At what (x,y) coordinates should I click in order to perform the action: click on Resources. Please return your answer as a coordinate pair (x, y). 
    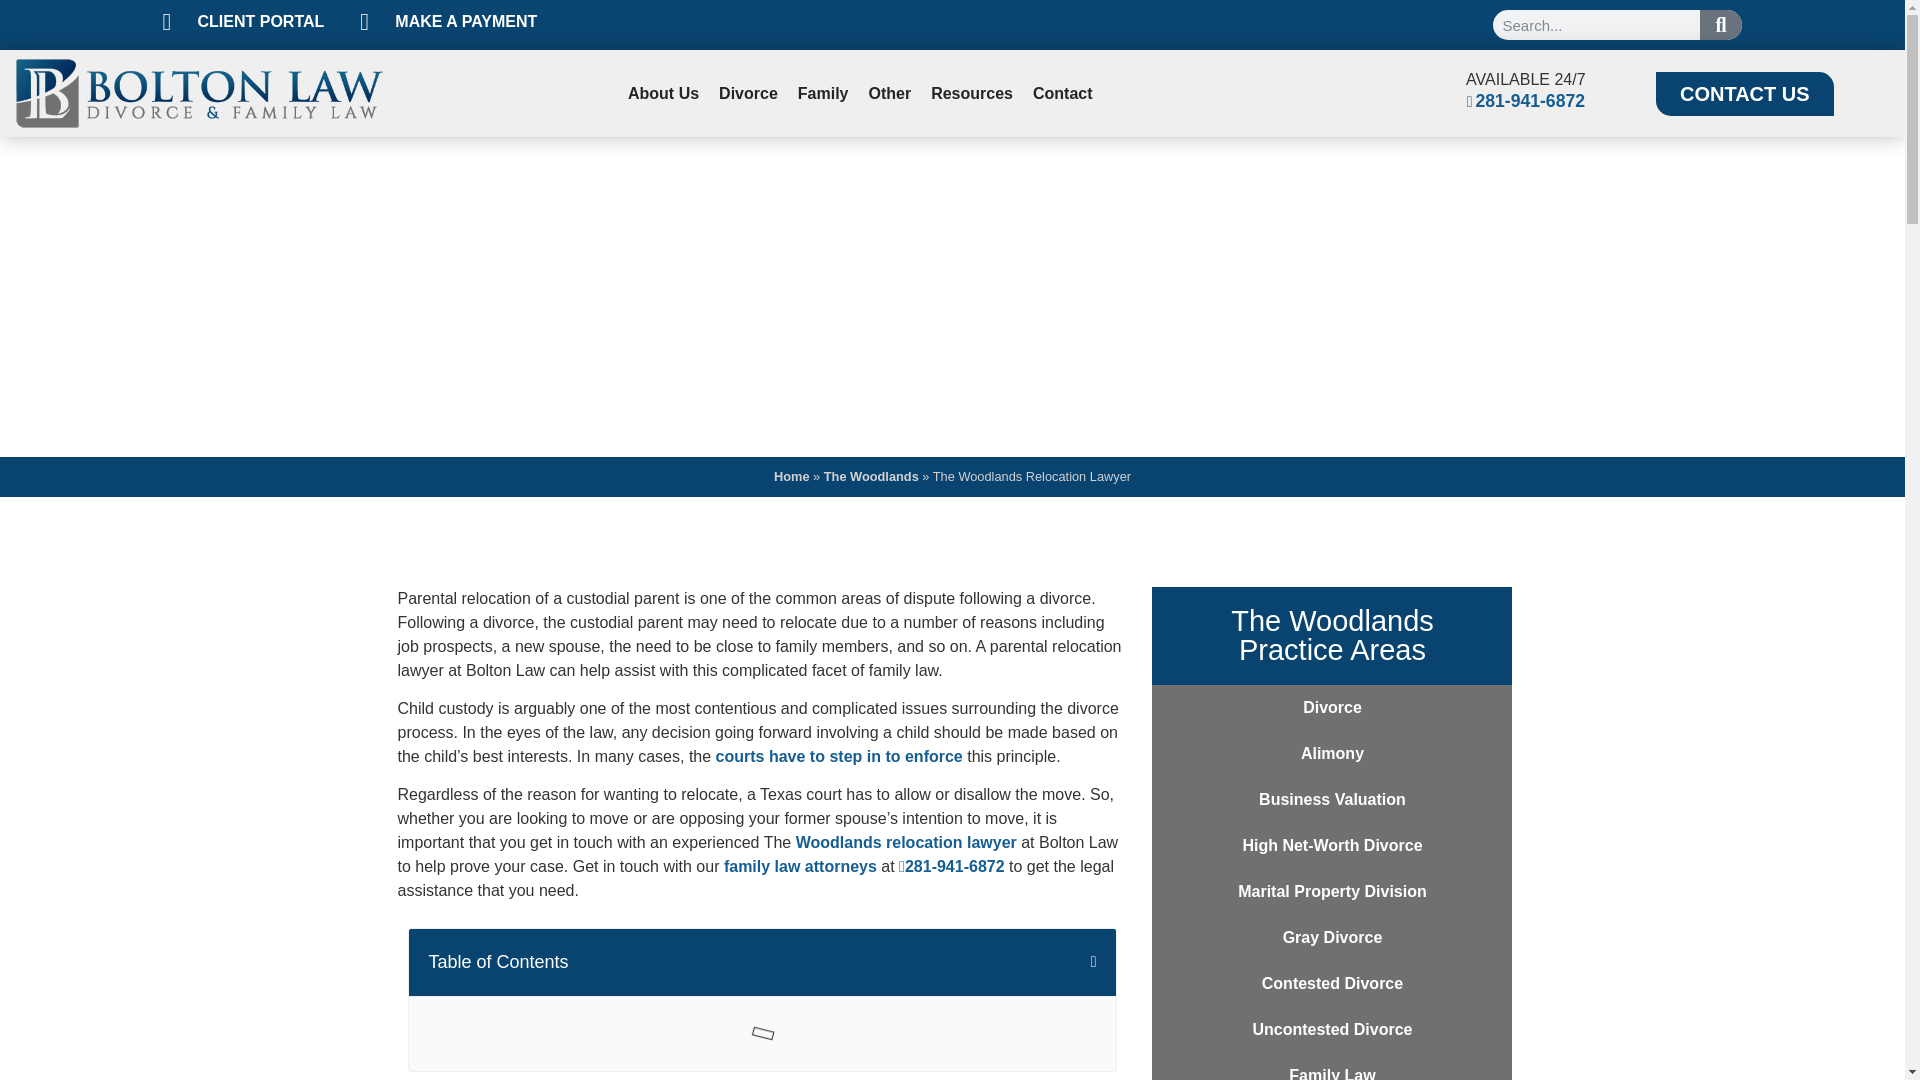
    Looking at the image, I should click on (972, 94).